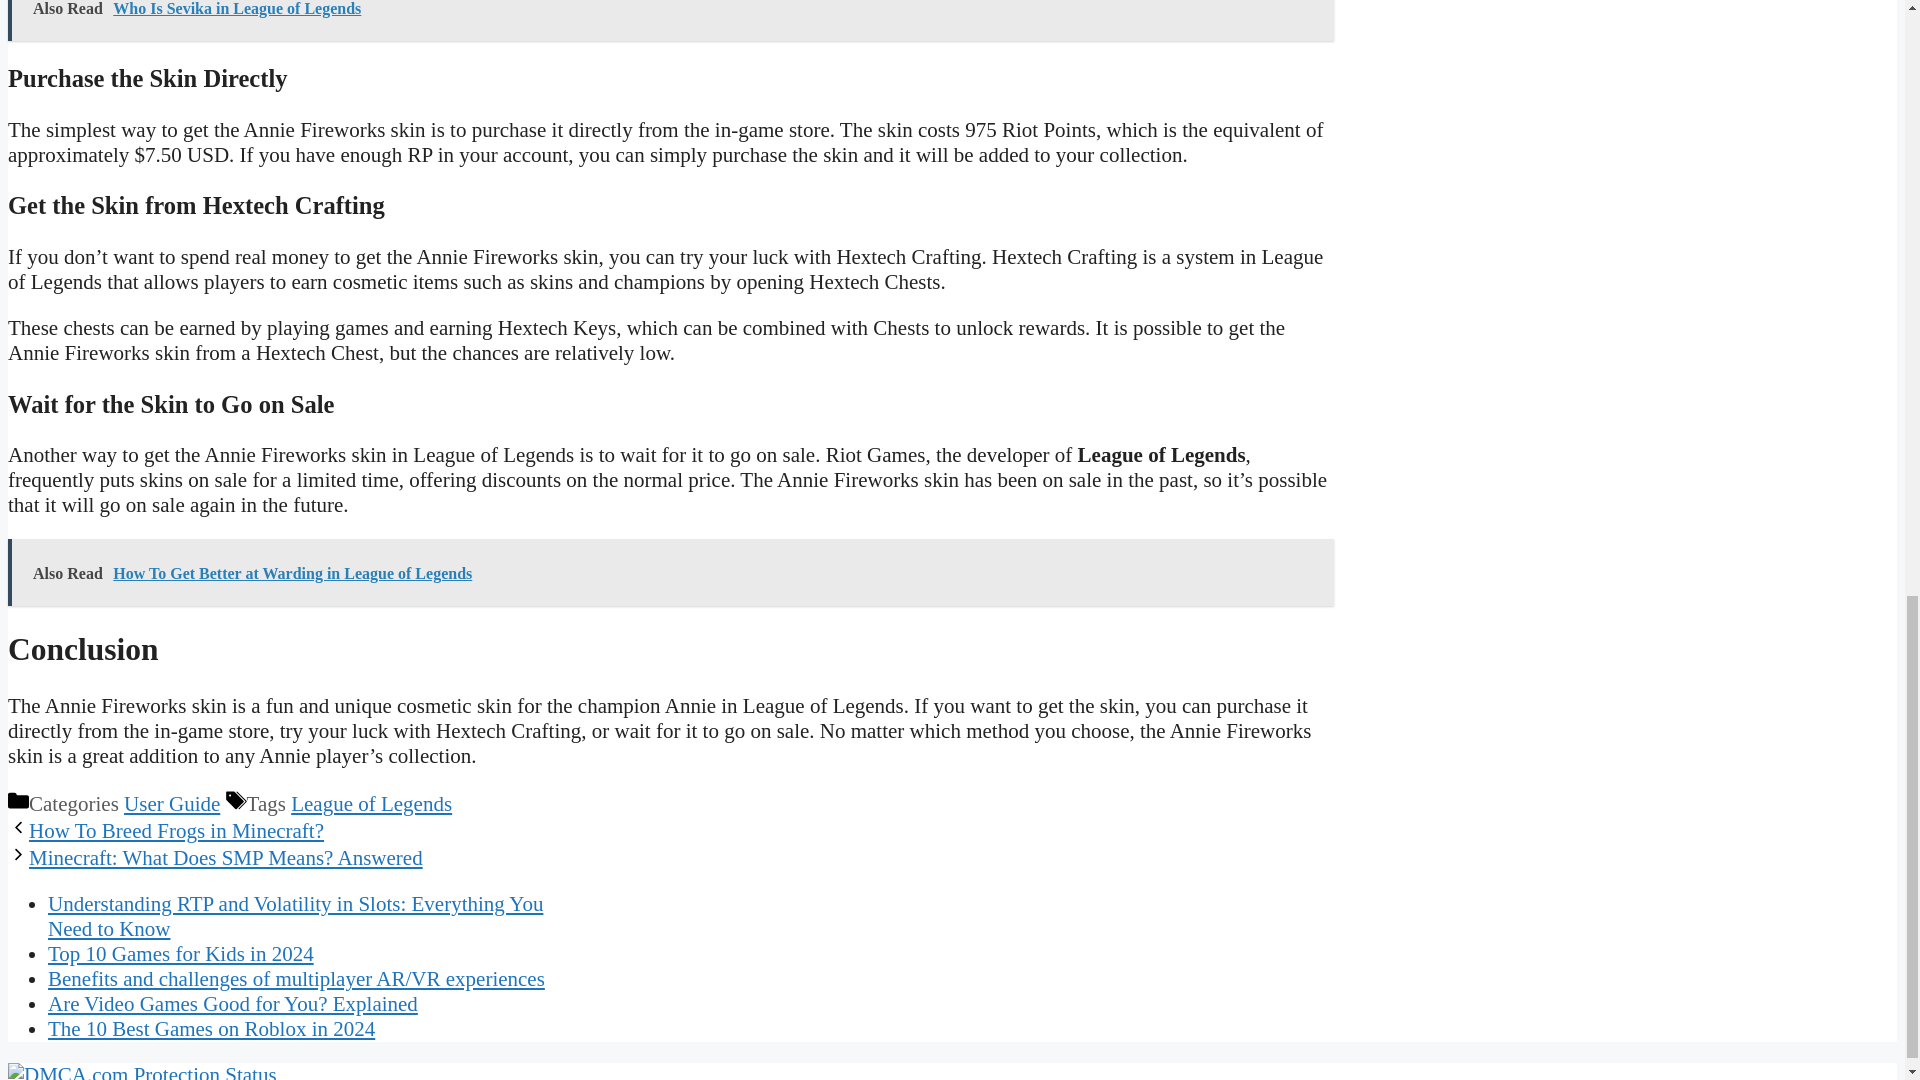  I want to click on Minecraft: What Does SMP Means? Answered, so click(225, 858).